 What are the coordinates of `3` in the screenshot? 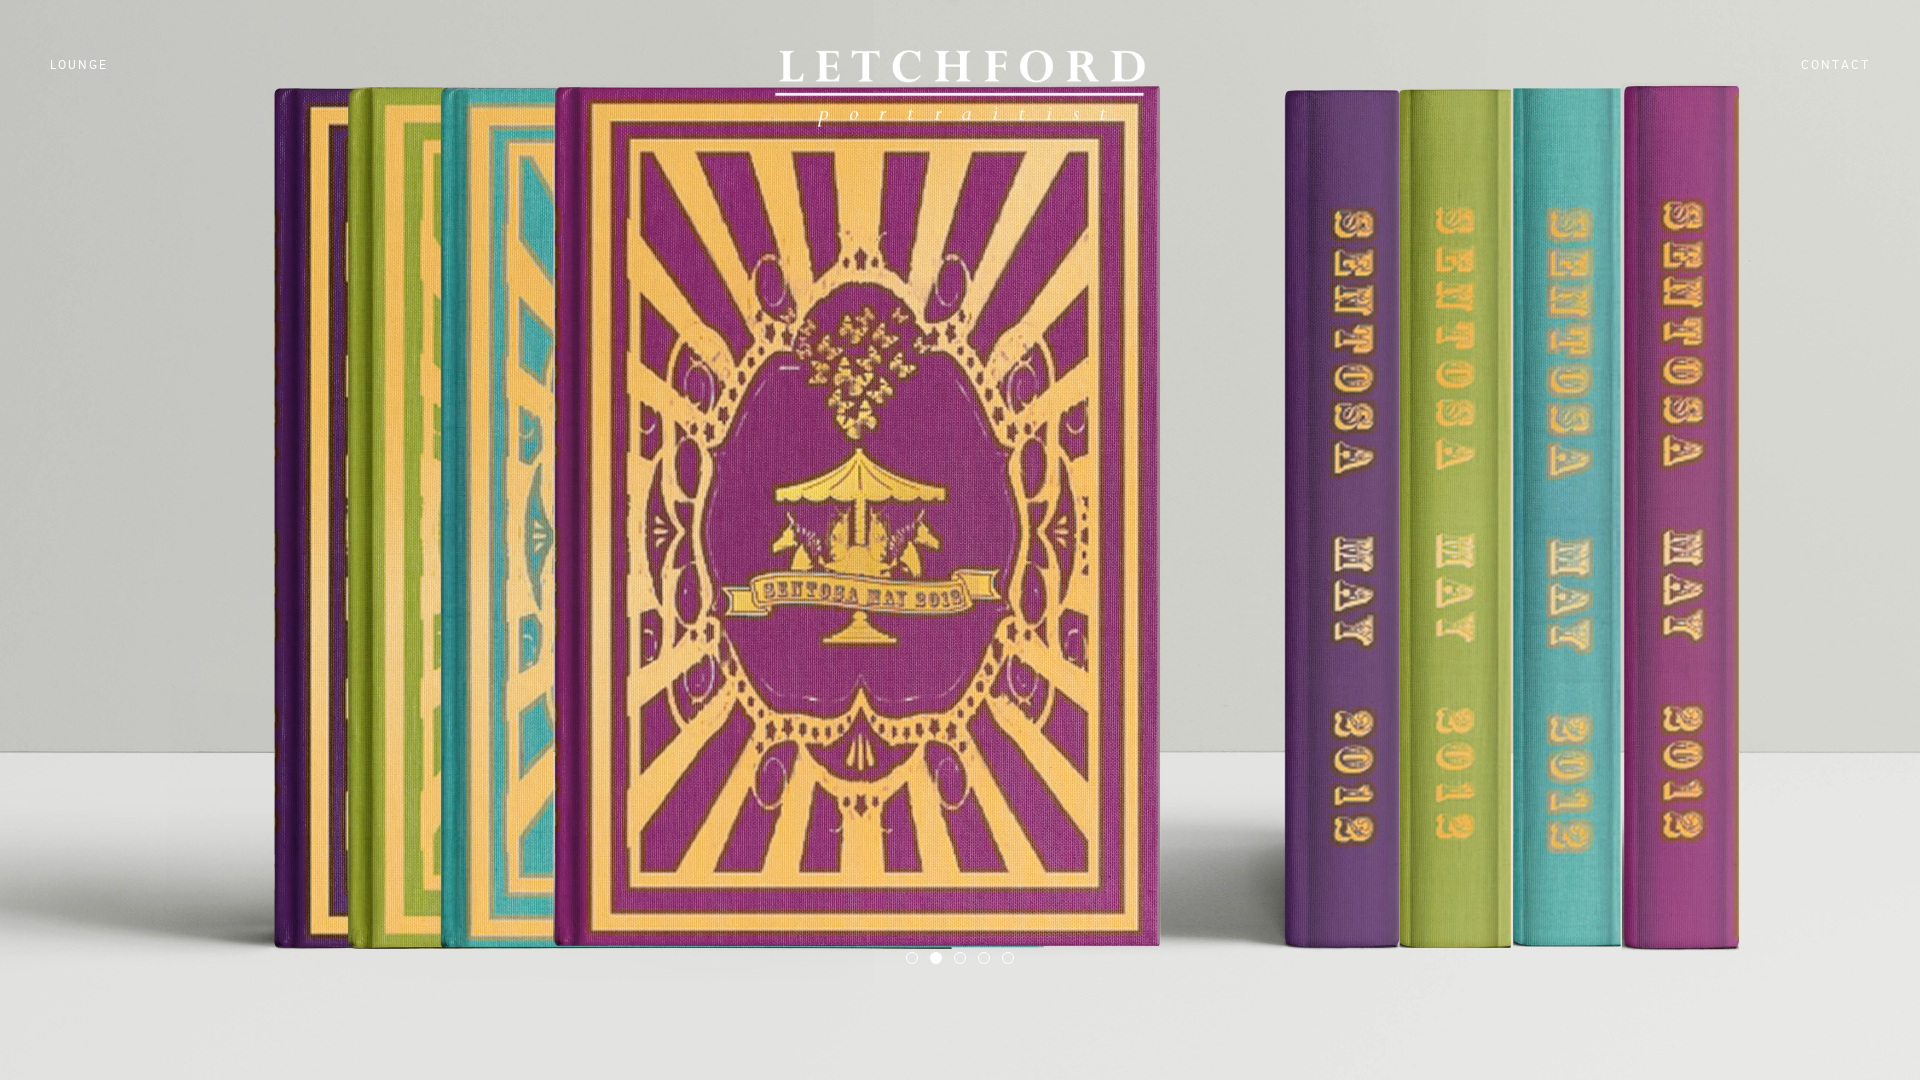 It's located at (960, 958).